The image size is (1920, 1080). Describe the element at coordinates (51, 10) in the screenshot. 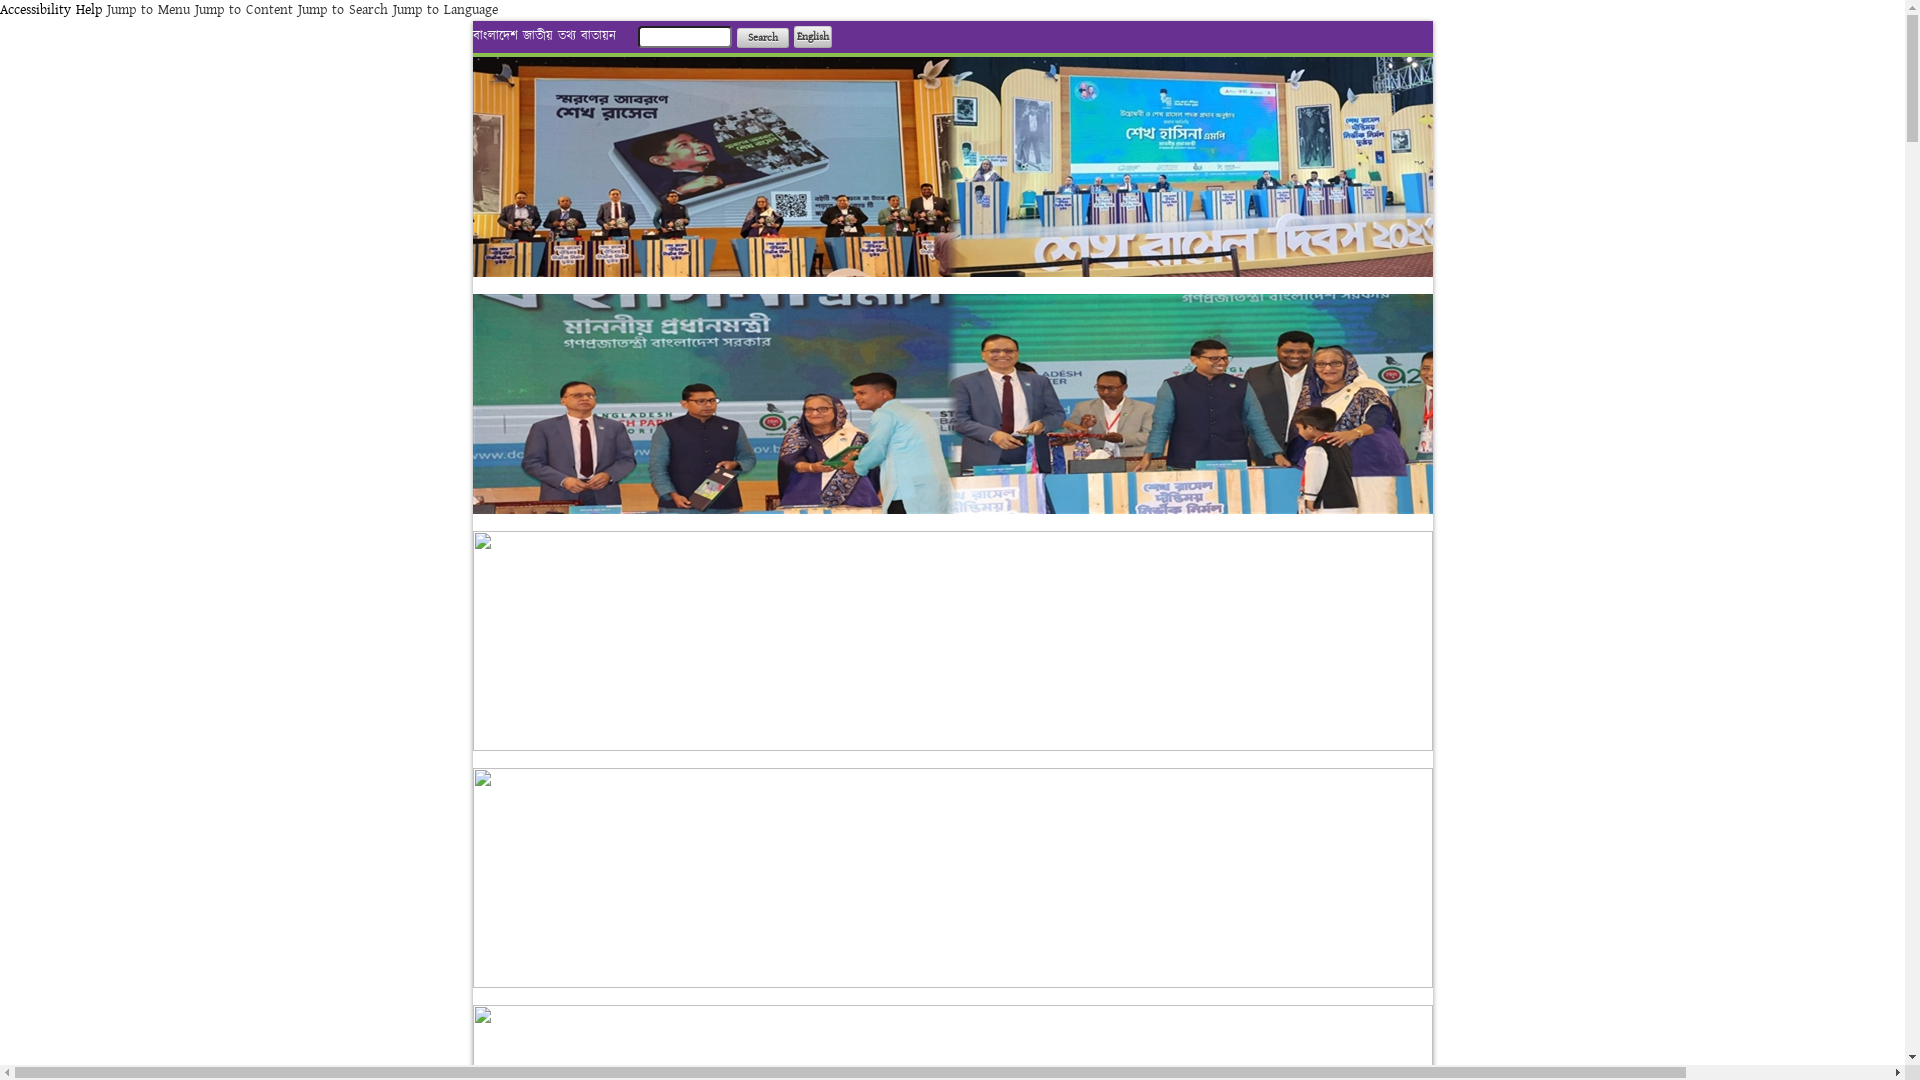

I see `Accessibility Help` at that location.